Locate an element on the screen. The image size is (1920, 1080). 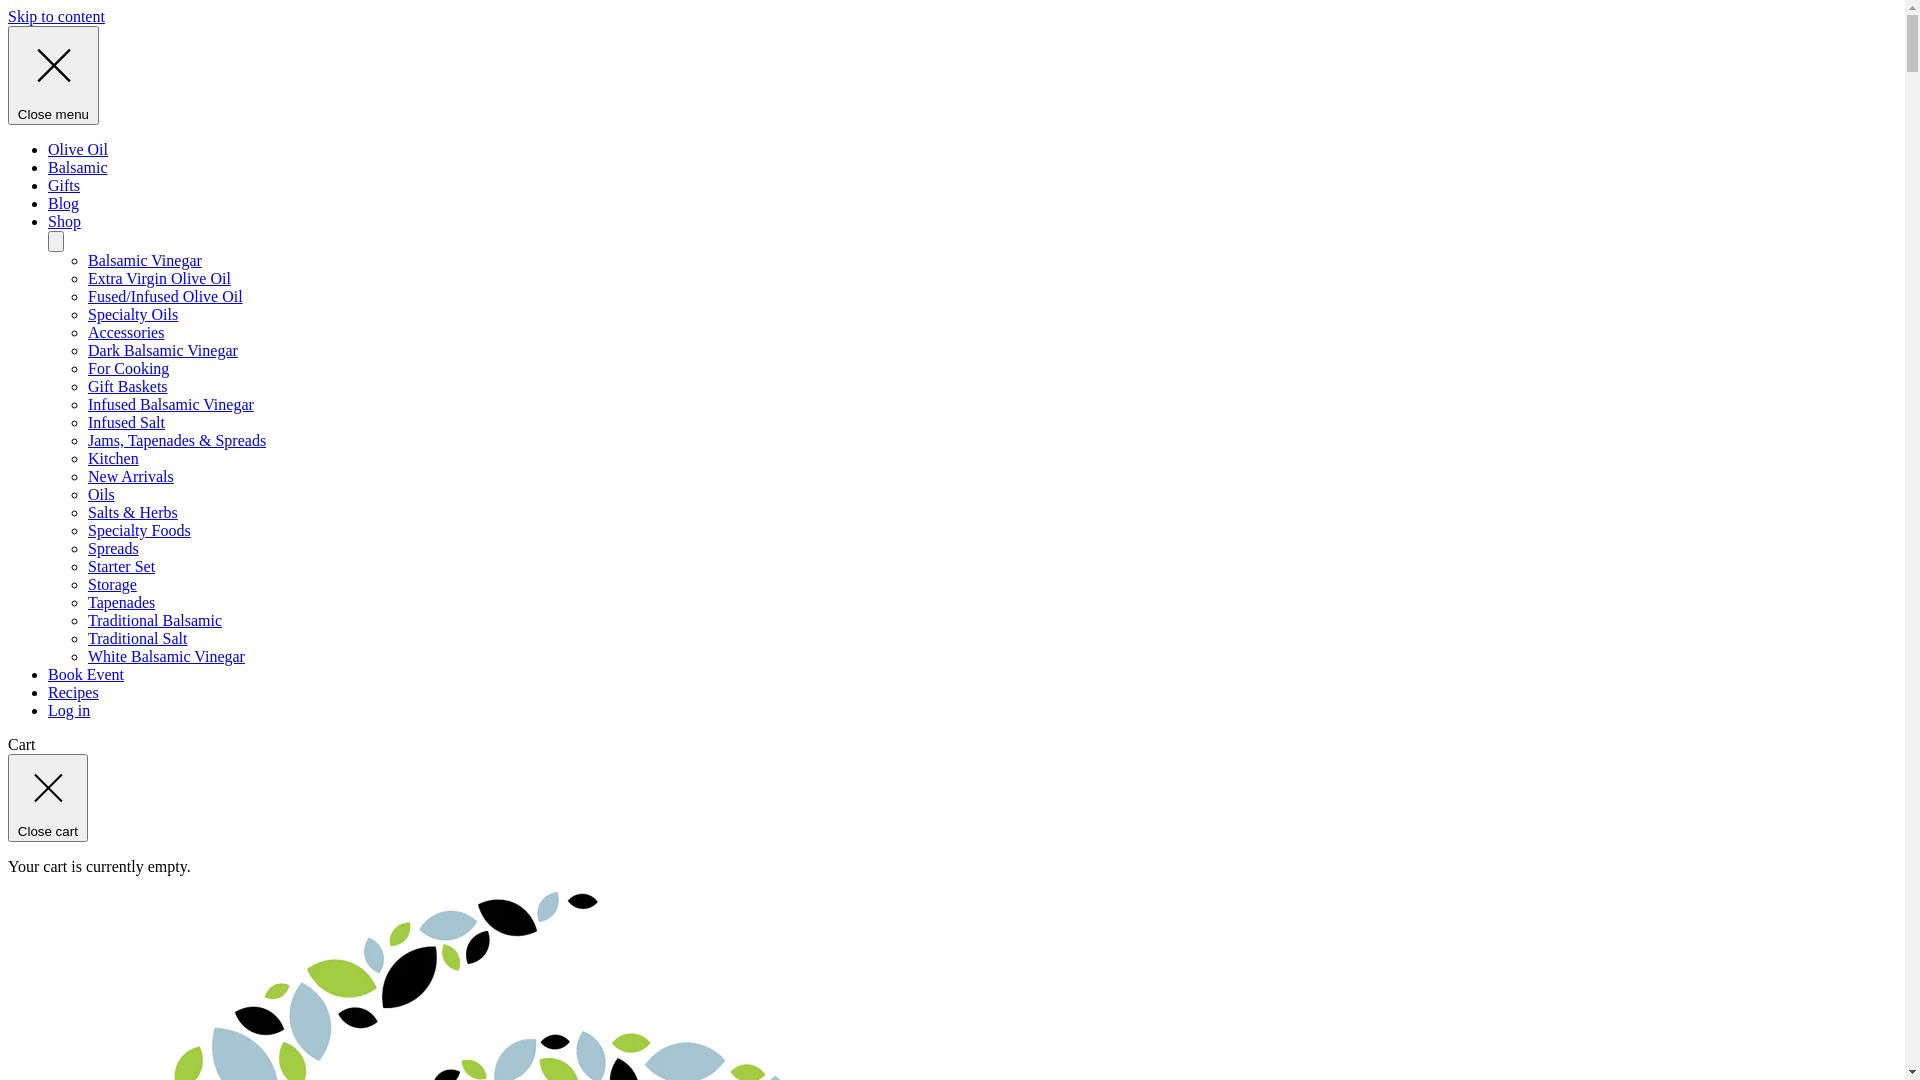
Infused Salt is located at coordinates (126, 422).